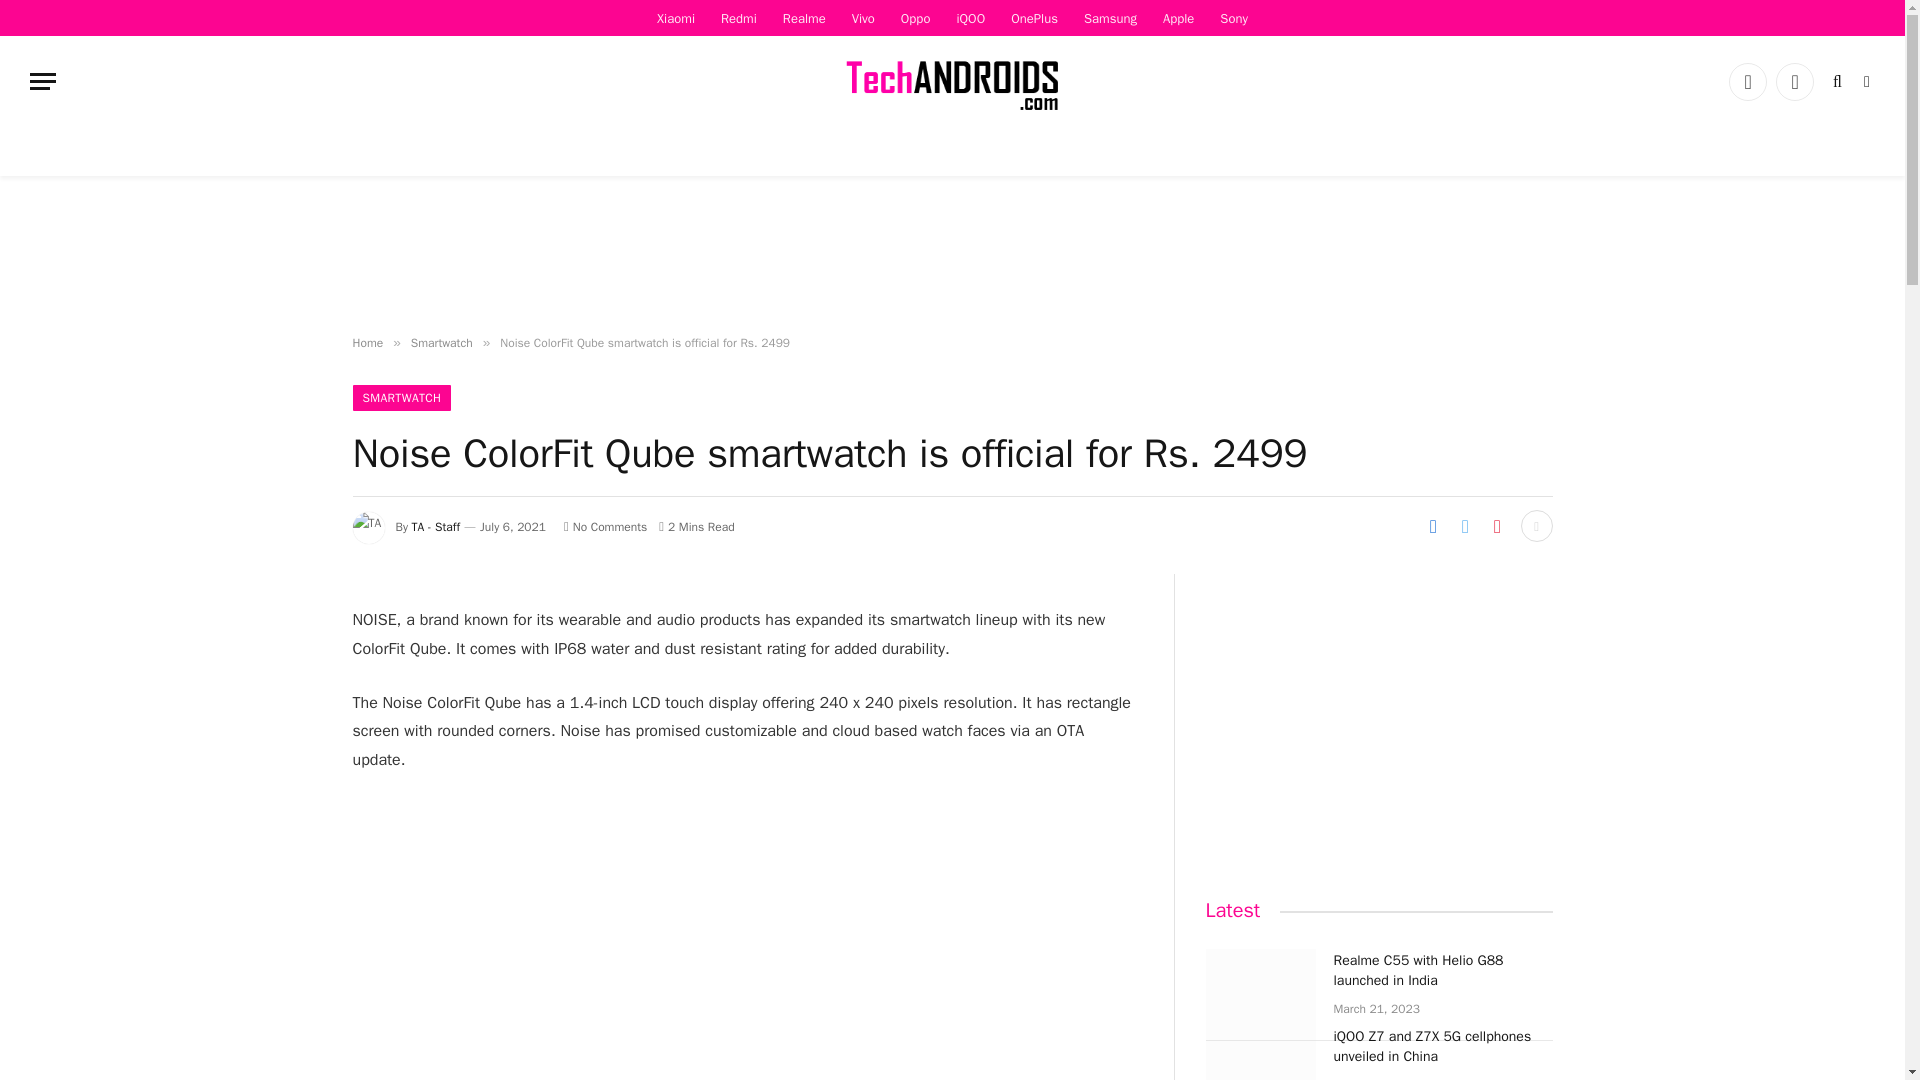 This screenshot has height=1080, width=1920. What do you see at coordinates (1864, 82) in the screenshot?
I see `Switch to Dark Design - easier on eyes.` at bounding box center [1864, 82].